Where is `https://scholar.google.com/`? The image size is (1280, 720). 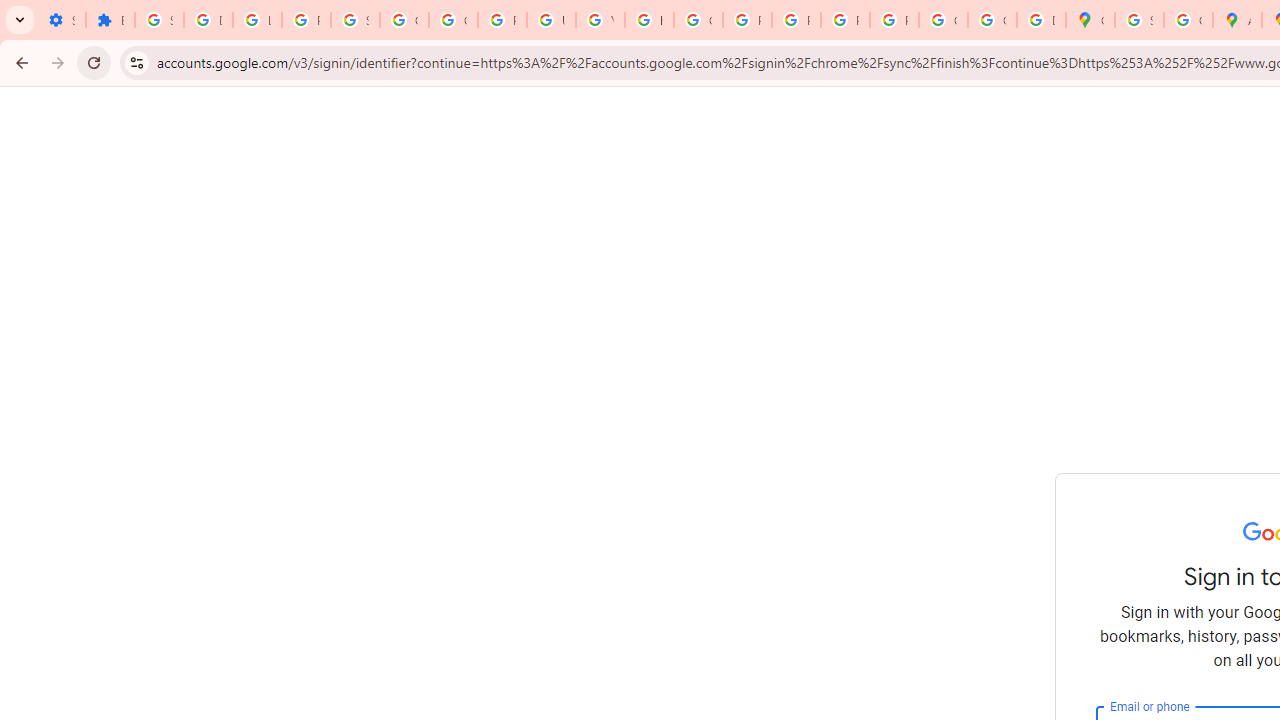 https://scholar.google.com/ is located at coordinates (649, 20).